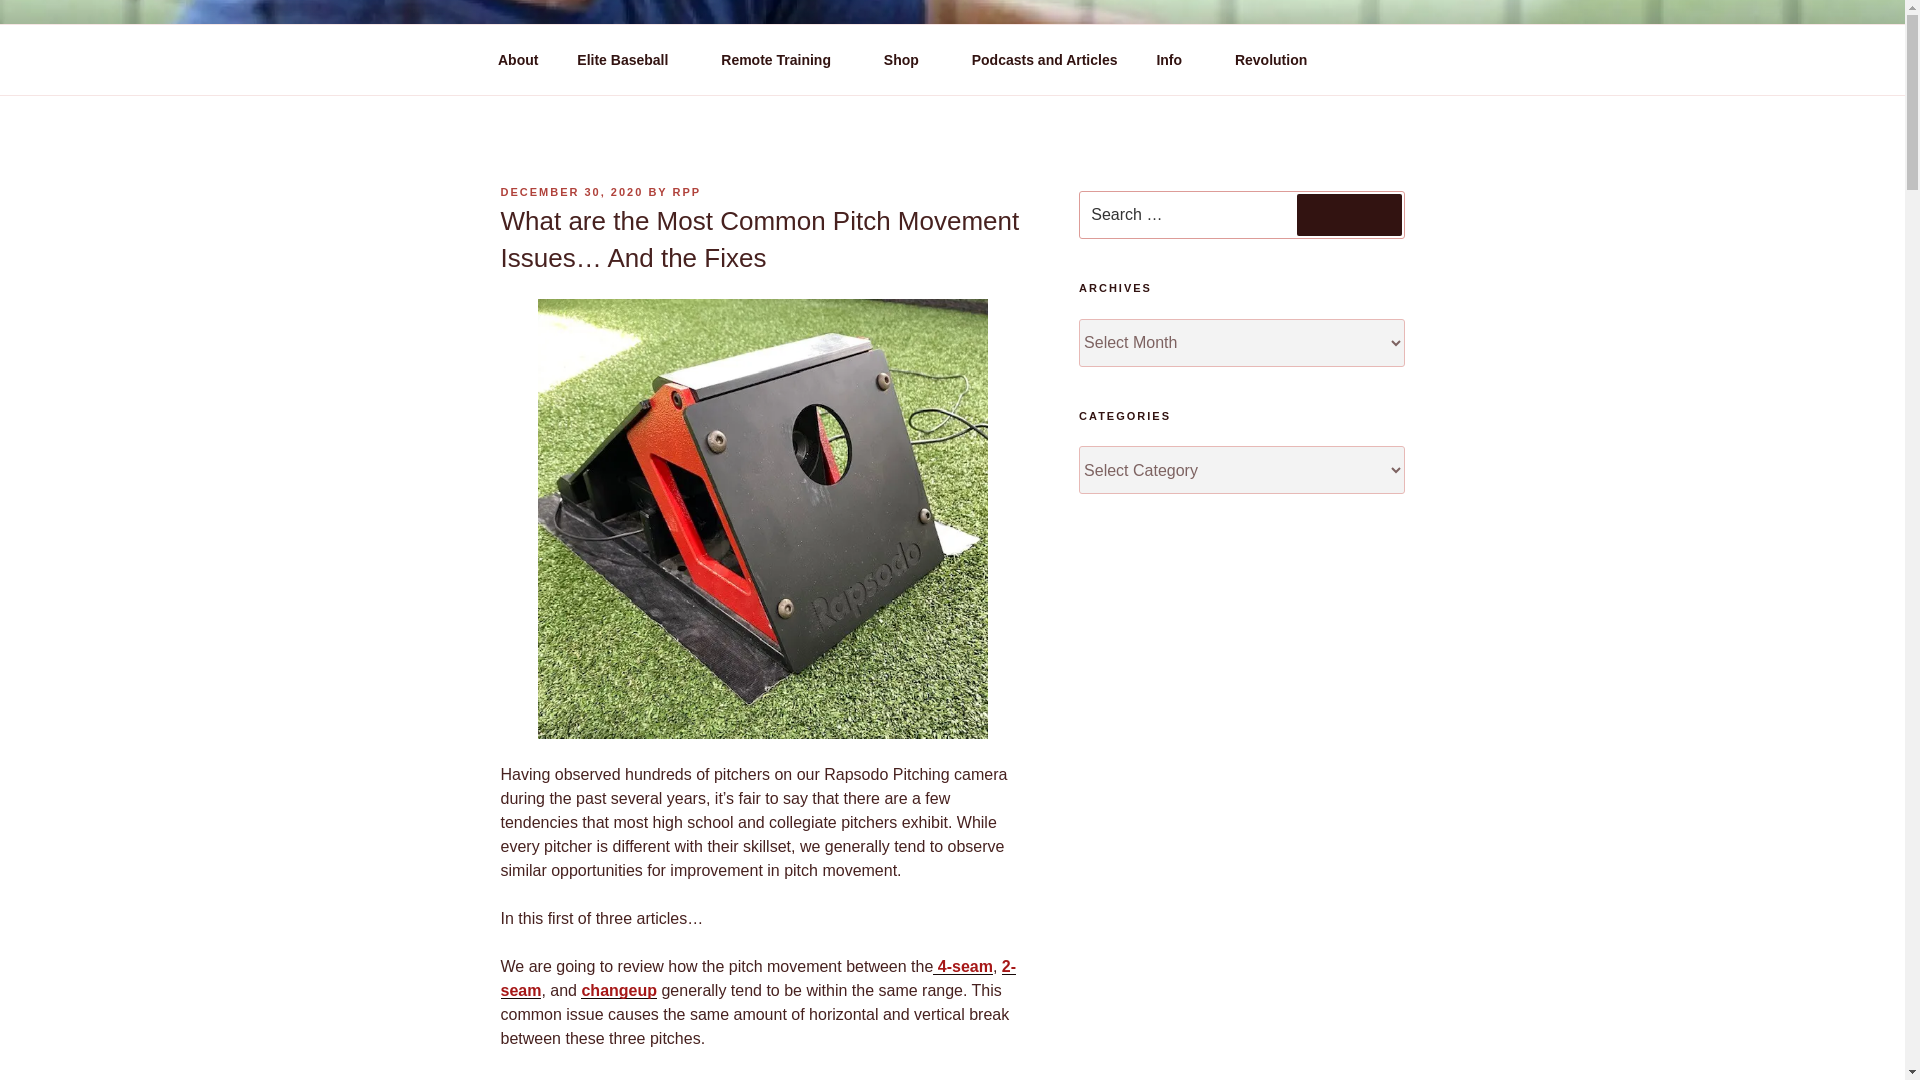 The image size is (1920, 1080). Describe the element at coordinates (630, 60) in the screenshot. I see `Elite Baseball` at that location.